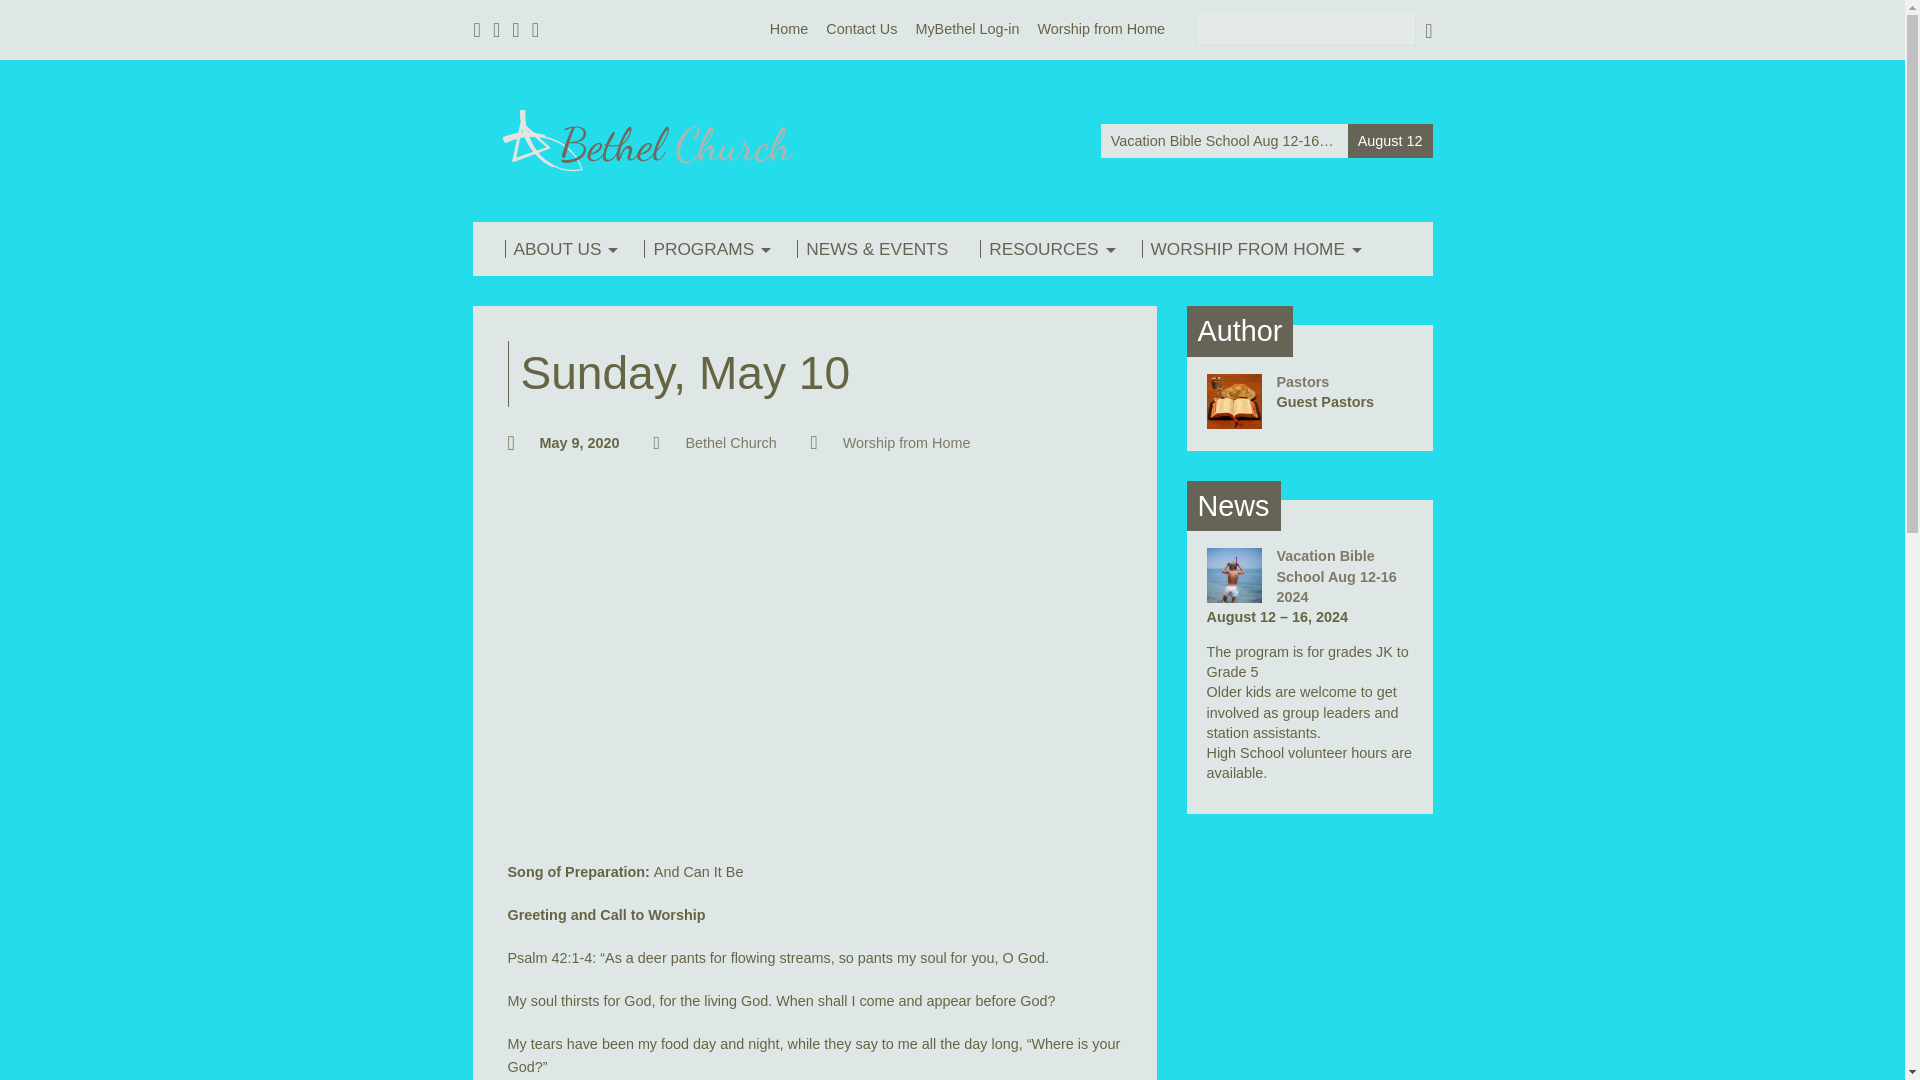 Image resolution: width=1920 pixels, height=1080 pixels. I want to click on ABOUT US, so click(558, 248).